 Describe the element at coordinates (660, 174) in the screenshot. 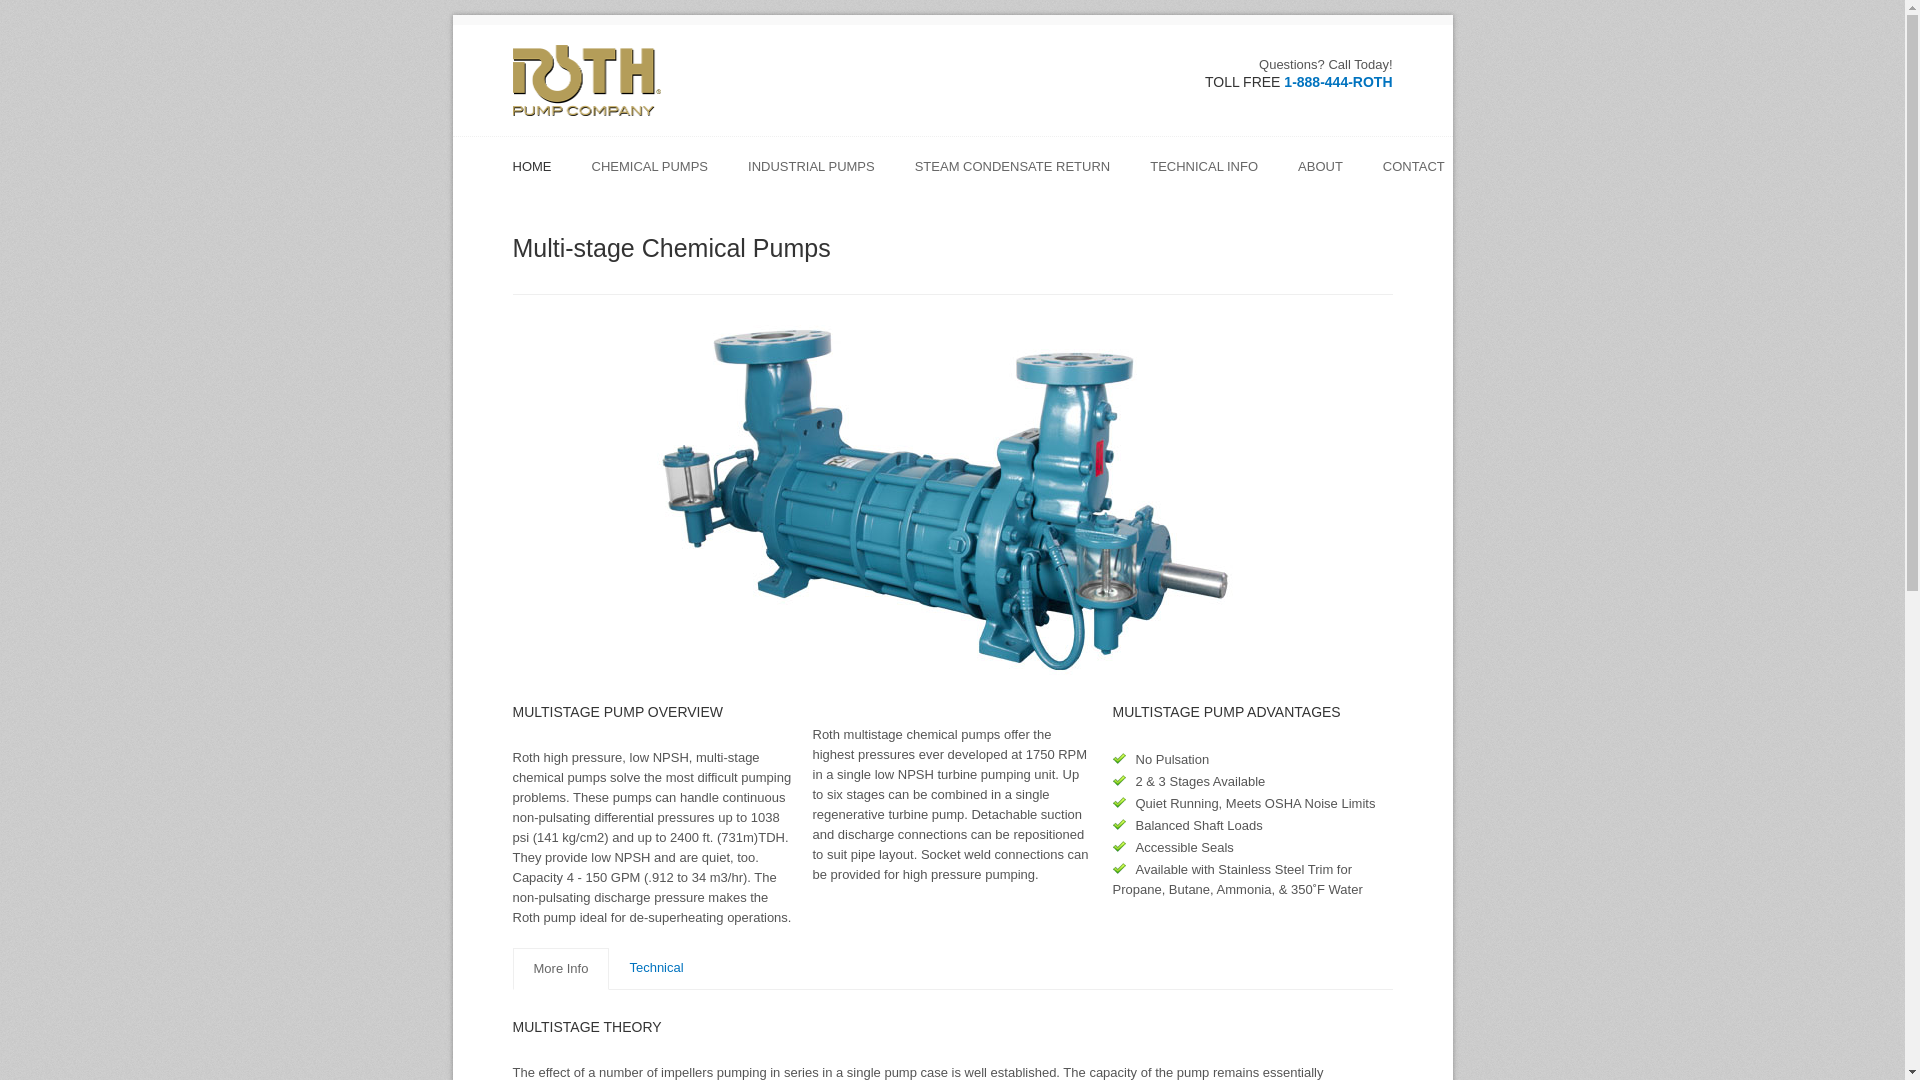

I see `CHEMICAL PUMPS` at that location.